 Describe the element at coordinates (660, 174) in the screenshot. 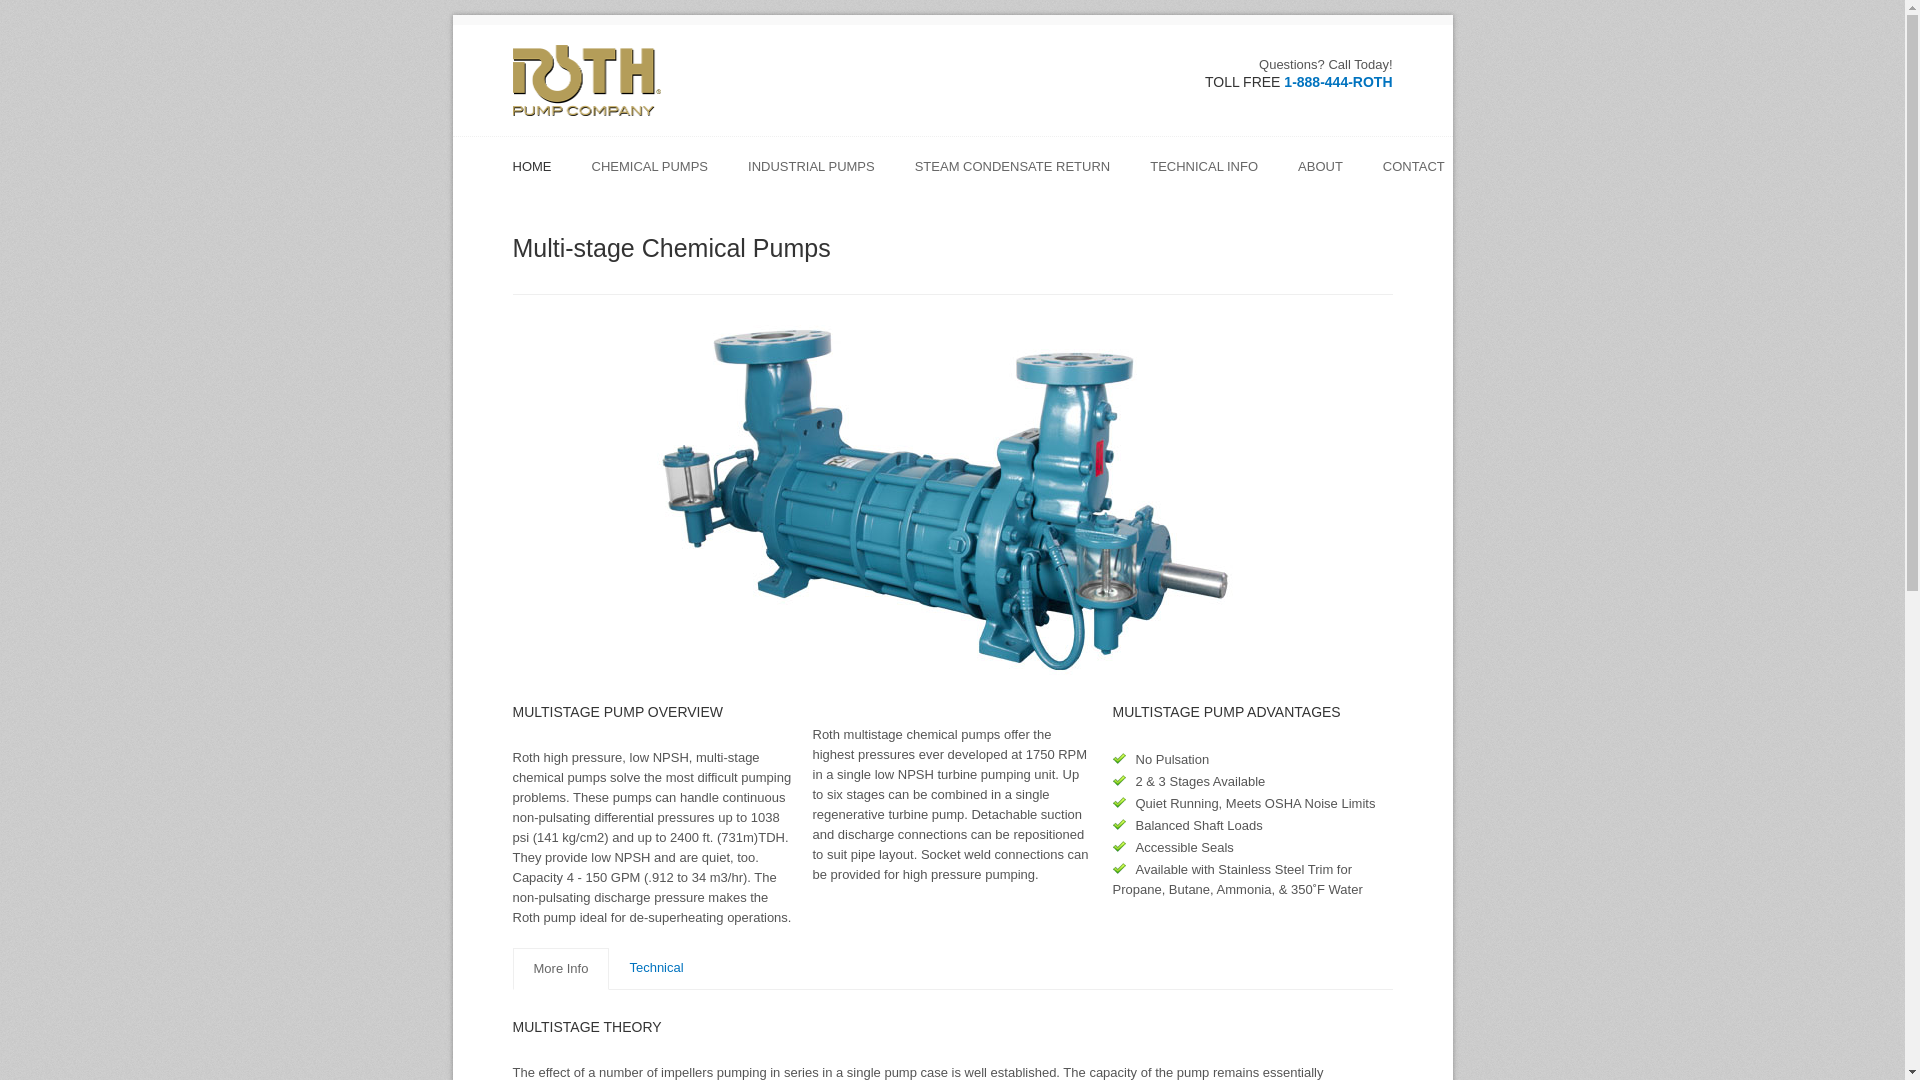

I see `CHEMICAL PUMPS` at that location.